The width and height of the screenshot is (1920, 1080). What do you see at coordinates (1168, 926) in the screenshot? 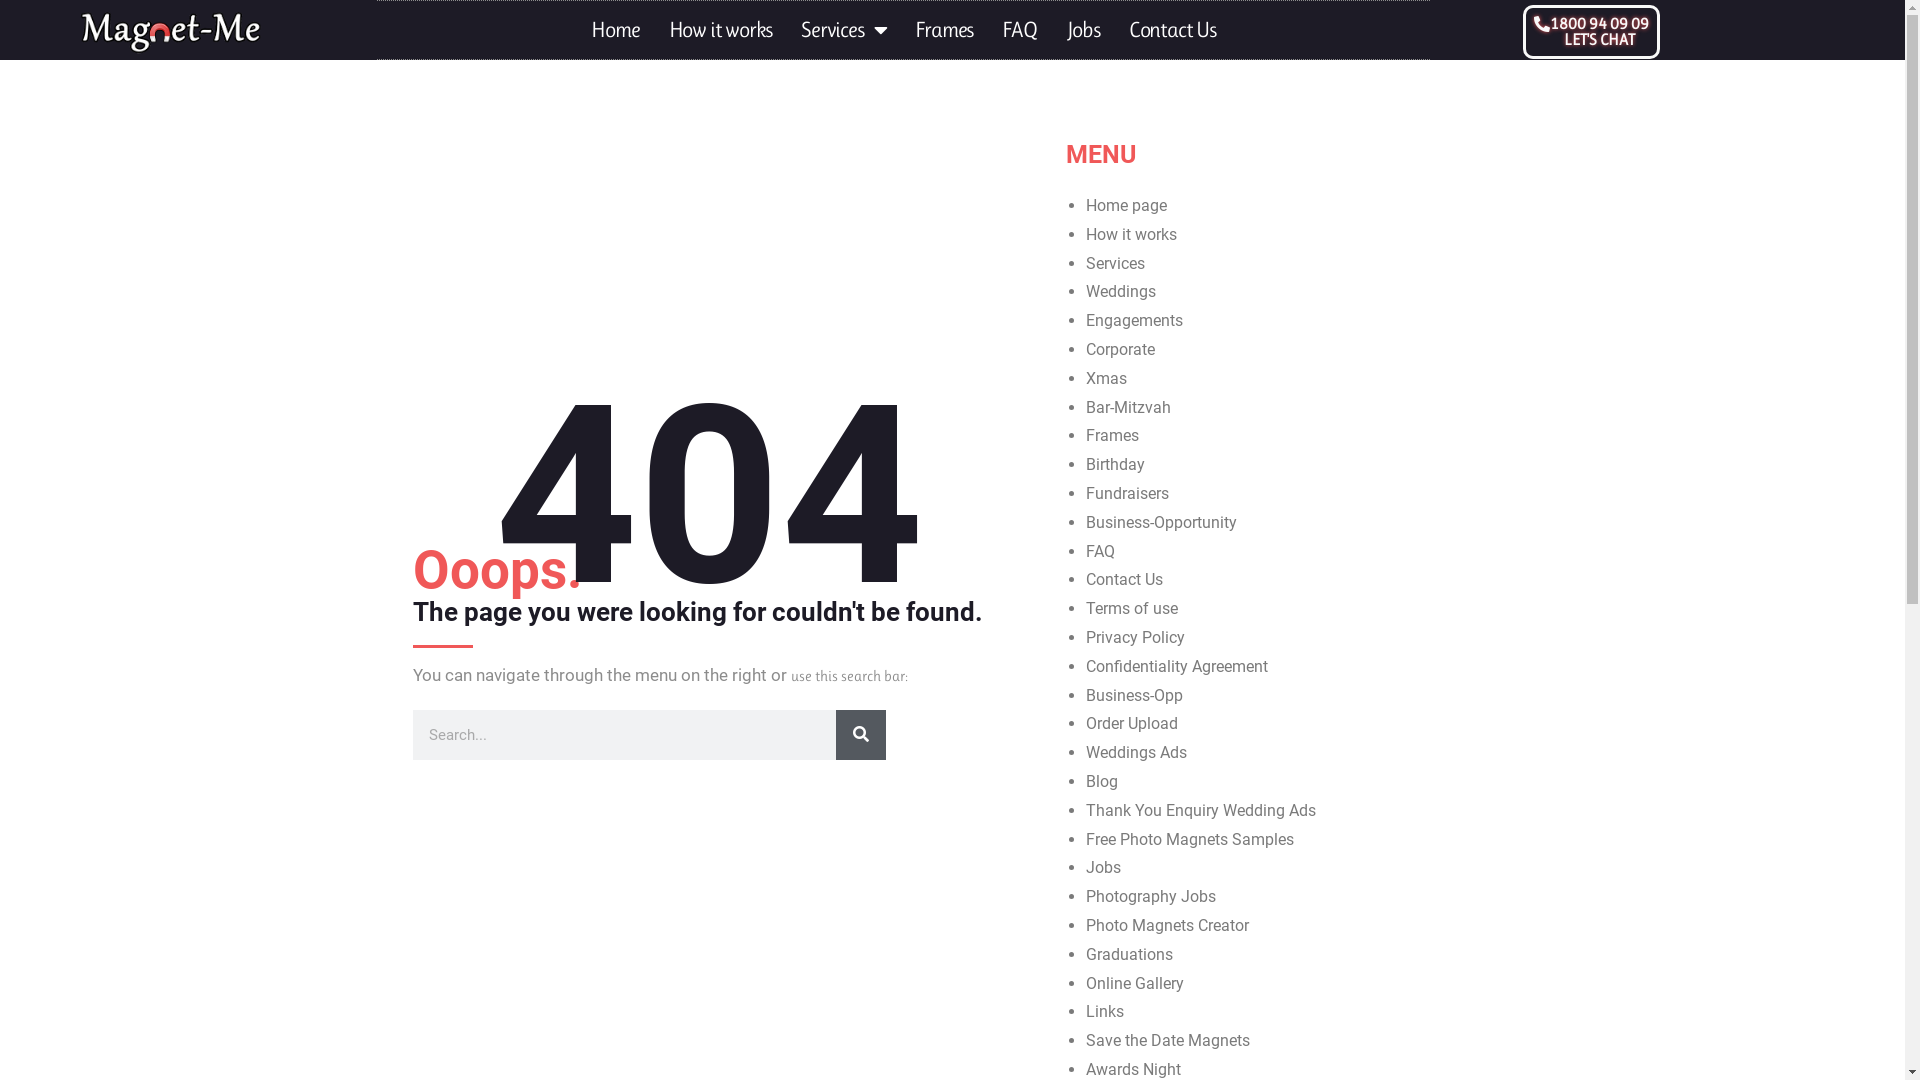
I see `Photo Magnets Creator` at bounding box center [1168, 926].